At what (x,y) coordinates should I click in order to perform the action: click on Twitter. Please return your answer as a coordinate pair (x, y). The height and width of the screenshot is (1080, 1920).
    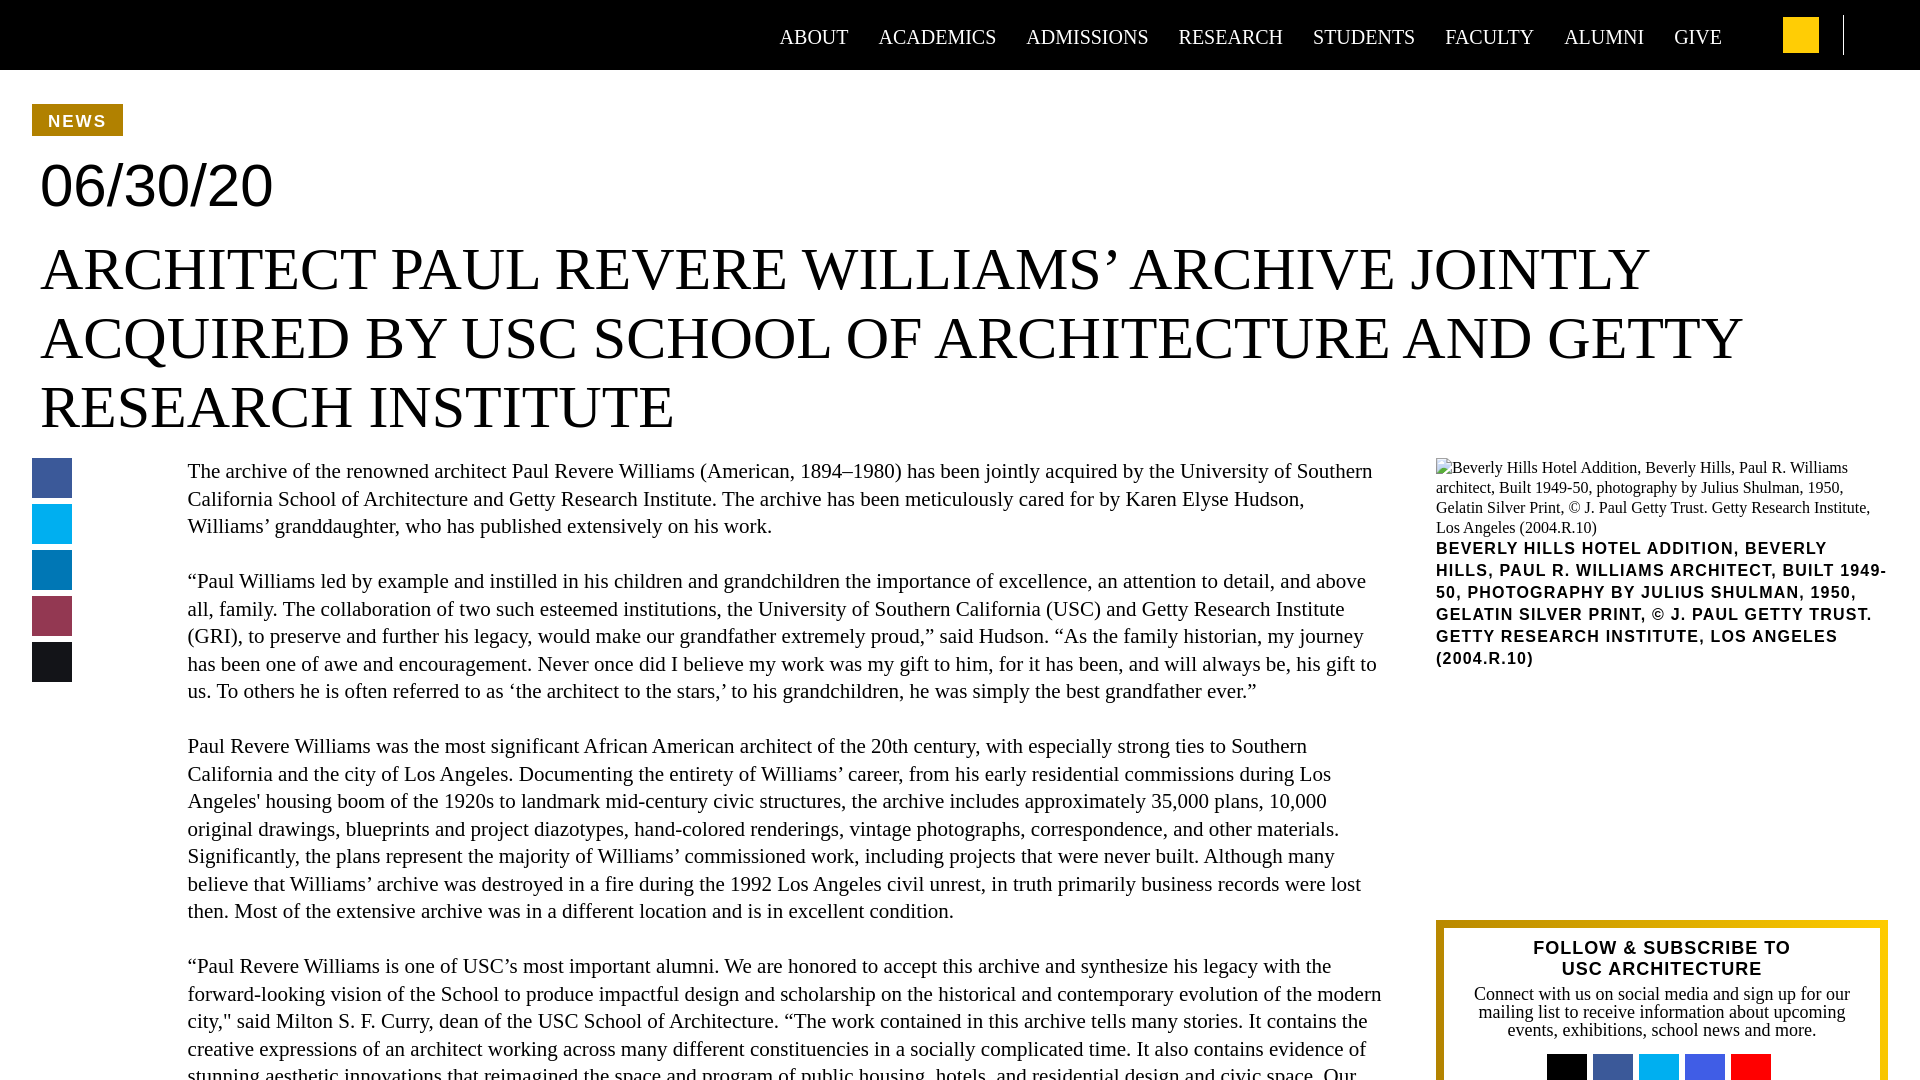
    Looking at the image, I should click on (1667, 1072).